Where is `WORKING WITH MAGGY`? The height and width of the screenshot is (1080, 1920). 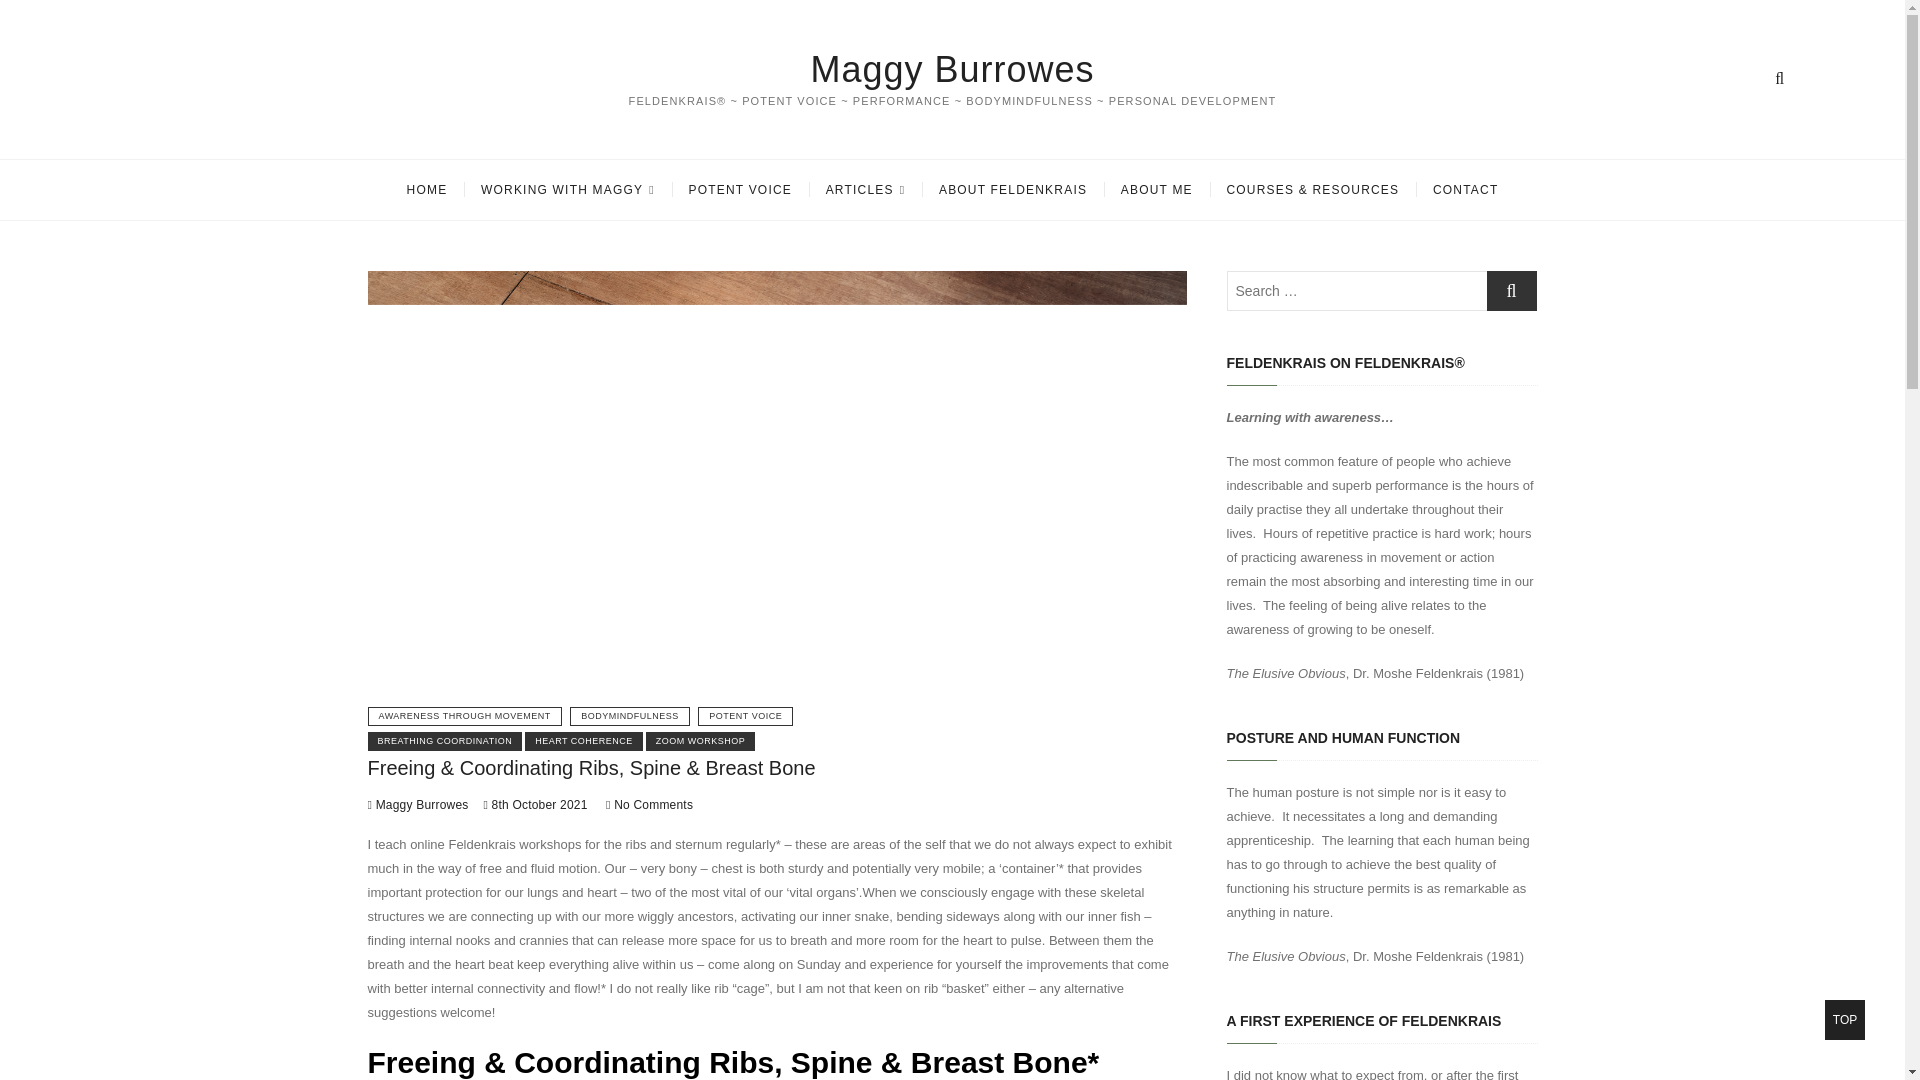 WORKING WITH MAGGY is located at coordinates (568, 190).